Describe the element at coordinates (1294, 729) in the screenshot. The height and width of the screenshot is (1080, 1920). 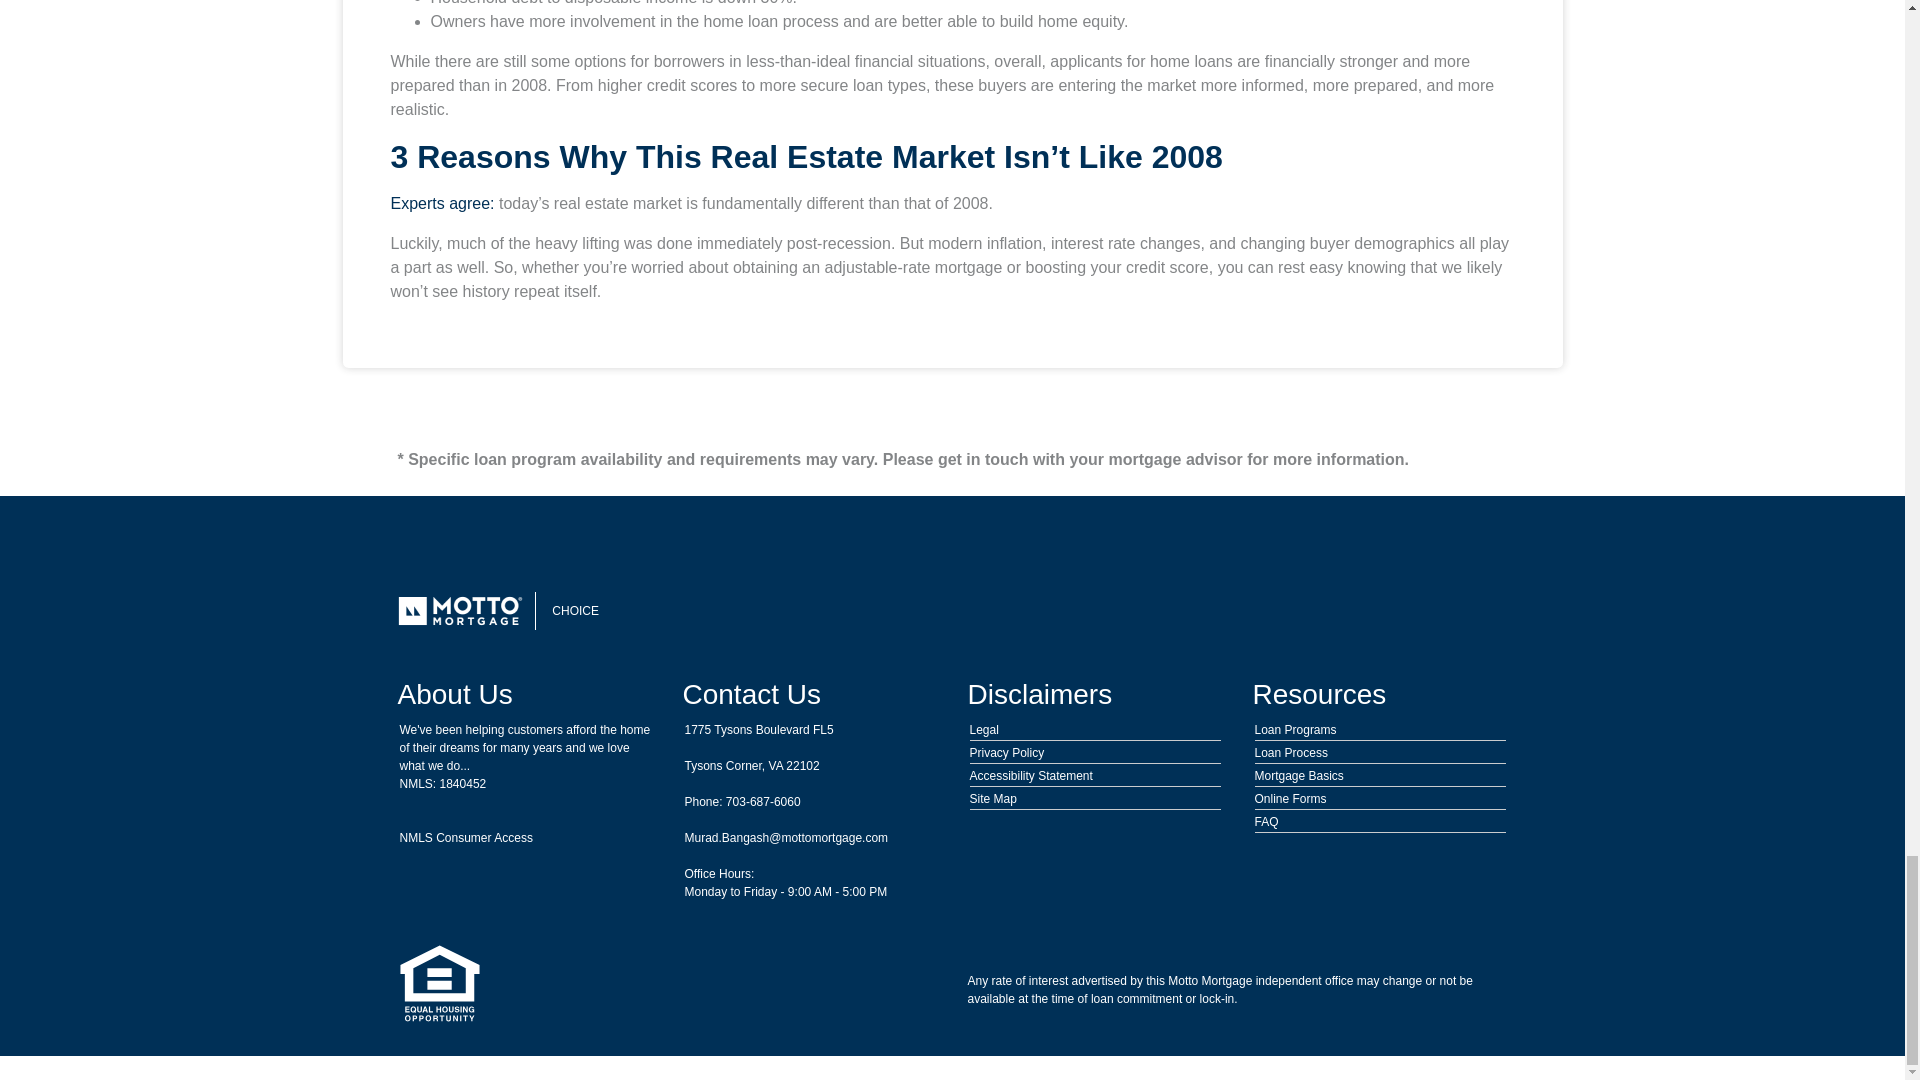
I see `Loan Programs` at that location.